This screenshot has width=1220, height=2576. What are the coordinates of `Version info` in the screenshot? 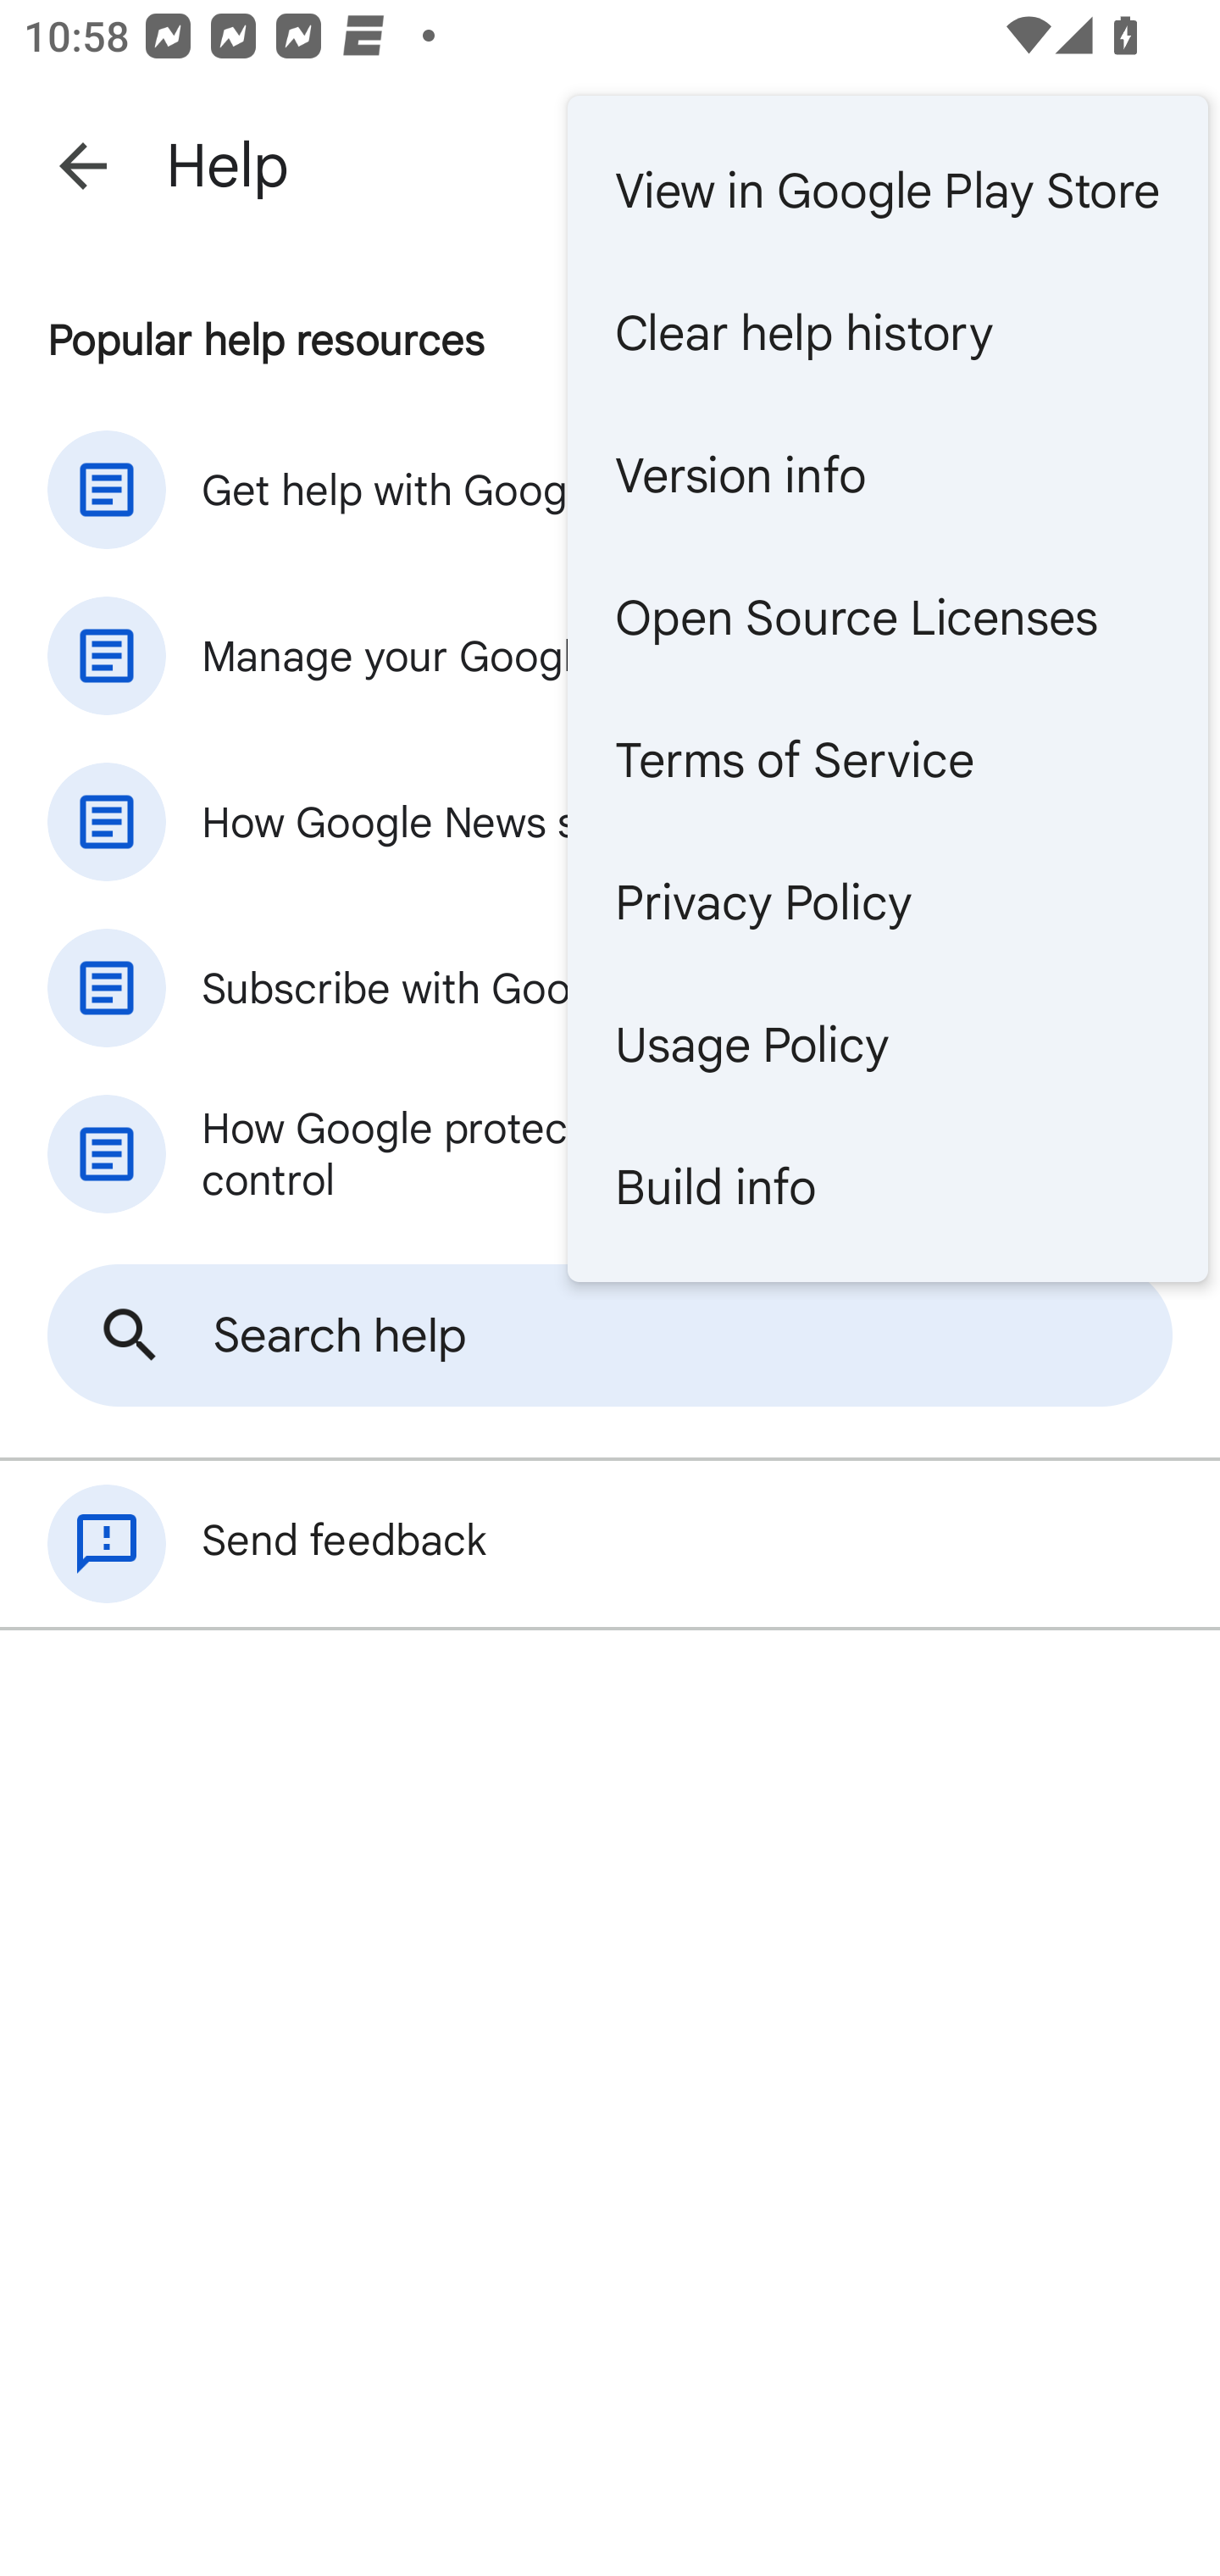 It's located at (887, 475).